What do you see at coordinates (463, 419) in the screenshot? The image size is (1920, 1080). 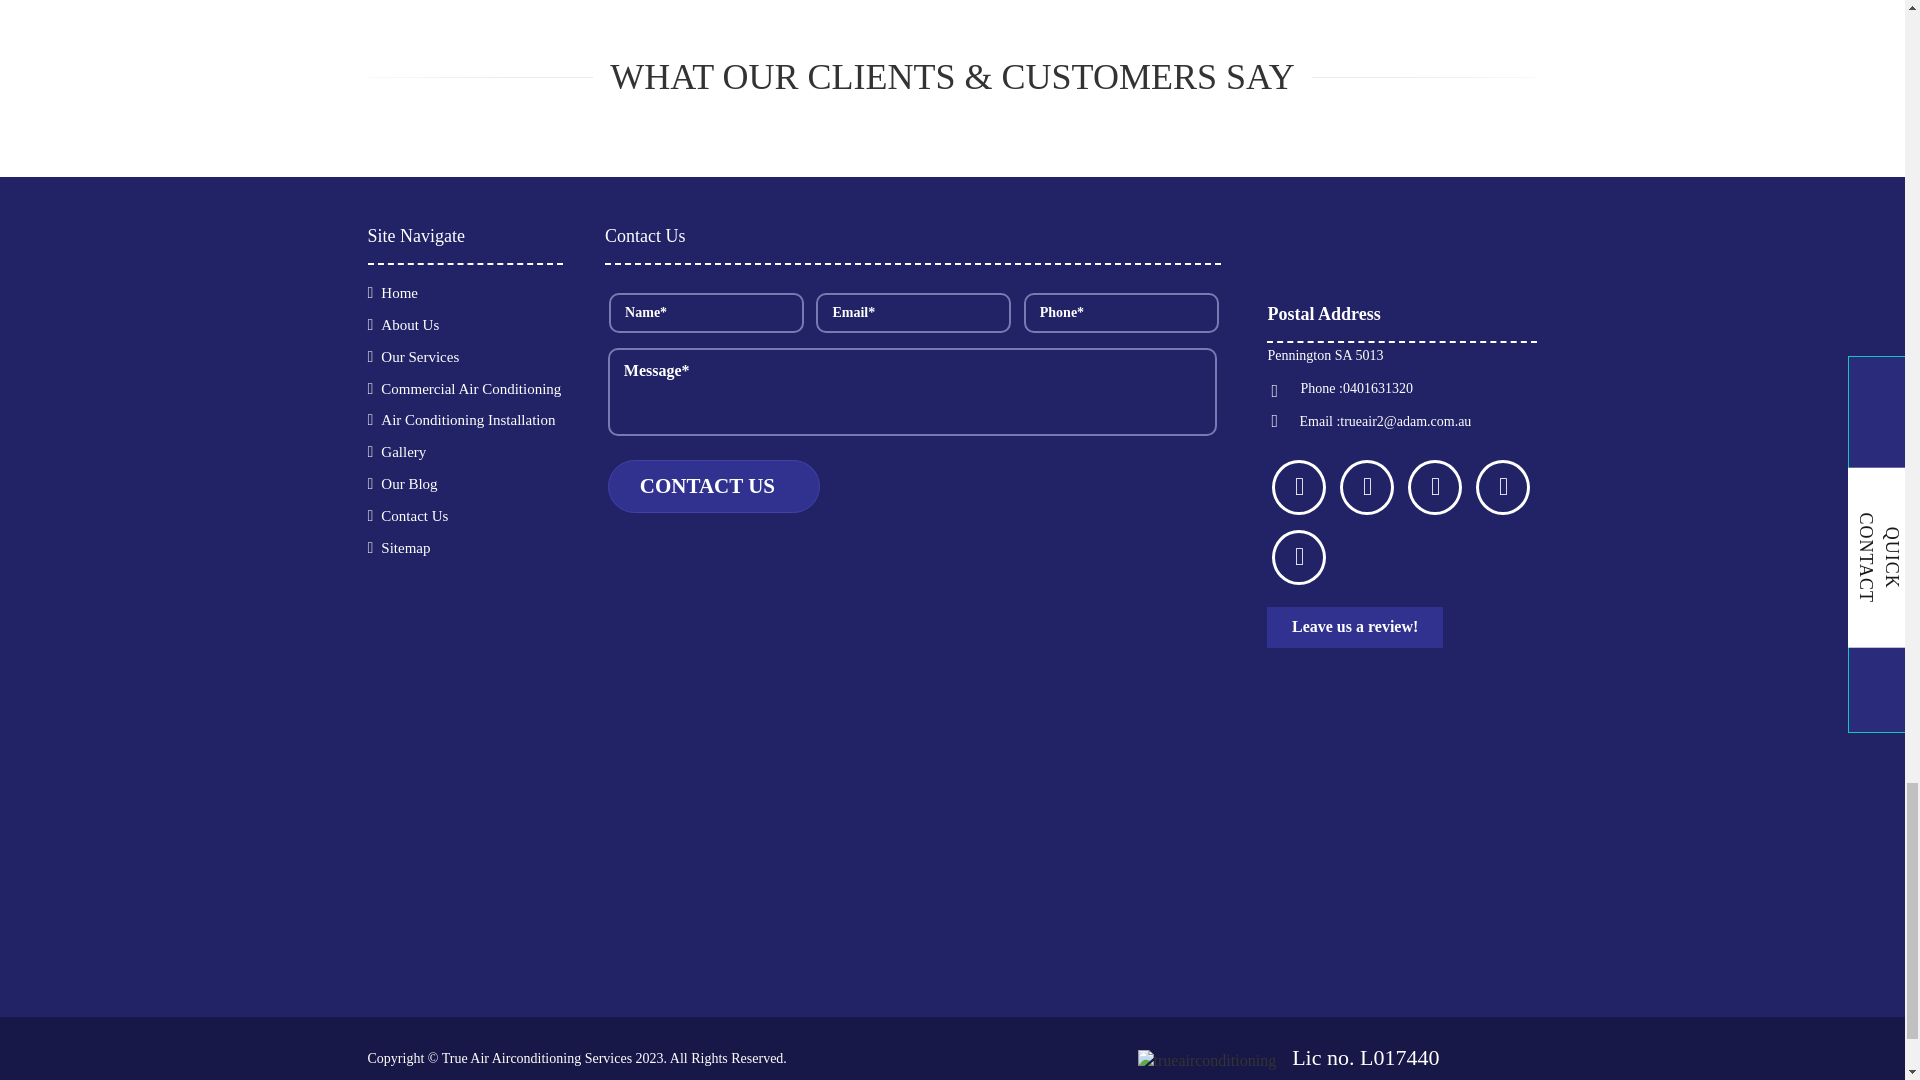 I see `Air Conditioning Installation` at bounding box center [463, 419].